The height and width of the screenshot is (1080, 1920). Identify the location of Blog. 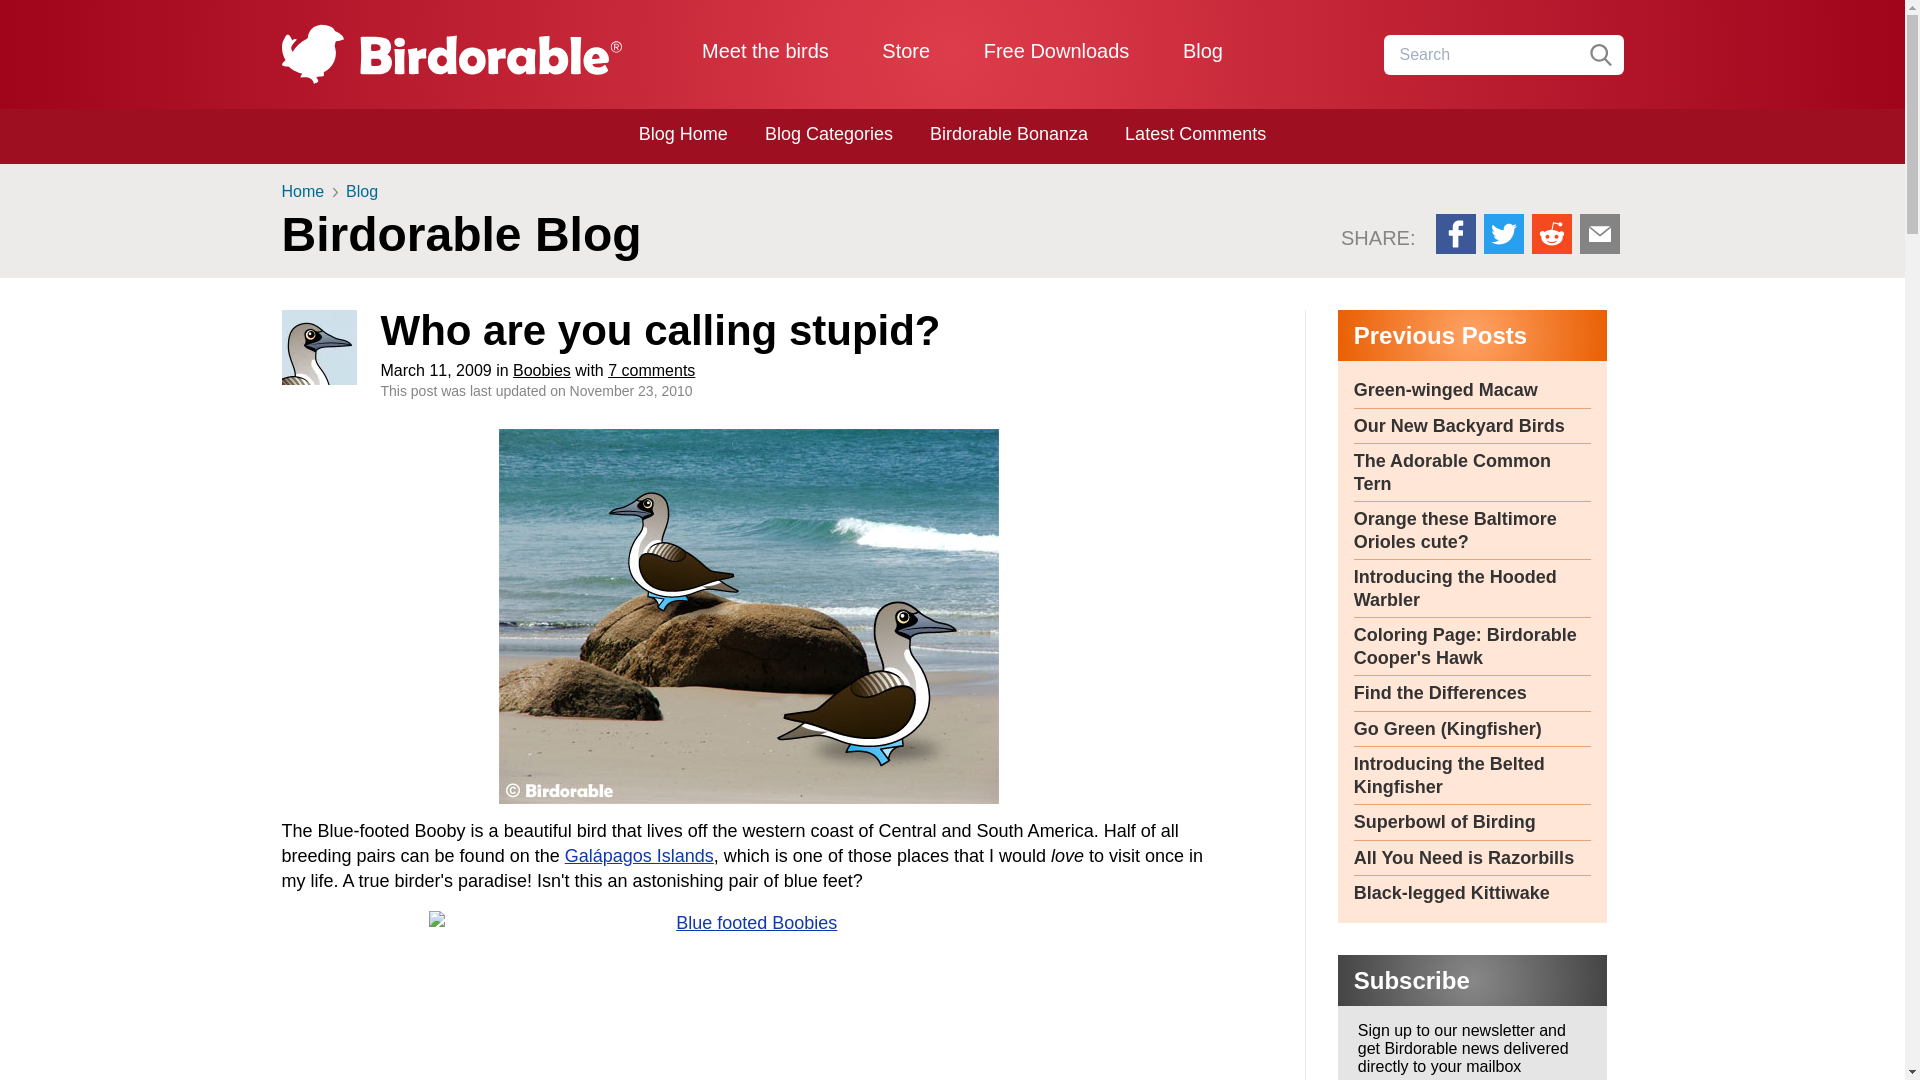
(1202, 50).